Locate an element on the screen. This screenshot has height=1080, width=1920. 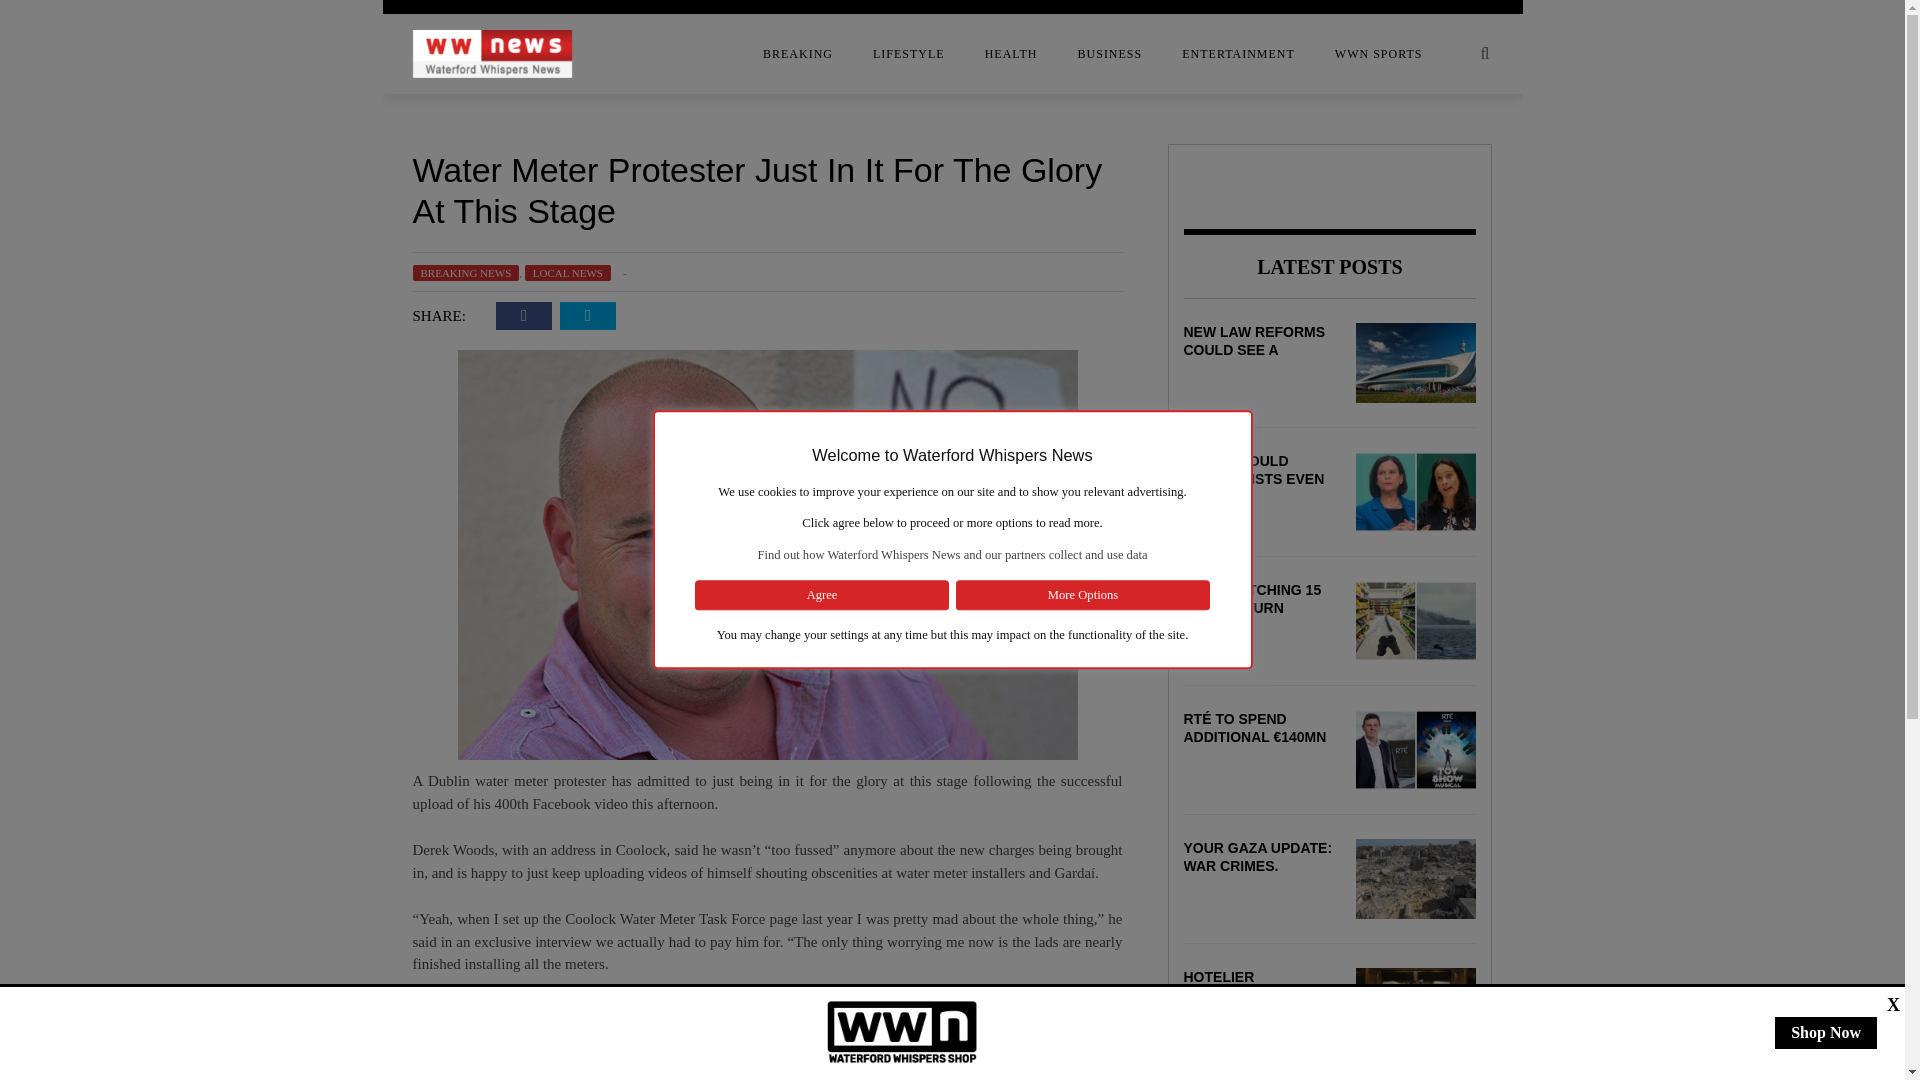
DISCLAIMER is located at coordinates (252, 193).